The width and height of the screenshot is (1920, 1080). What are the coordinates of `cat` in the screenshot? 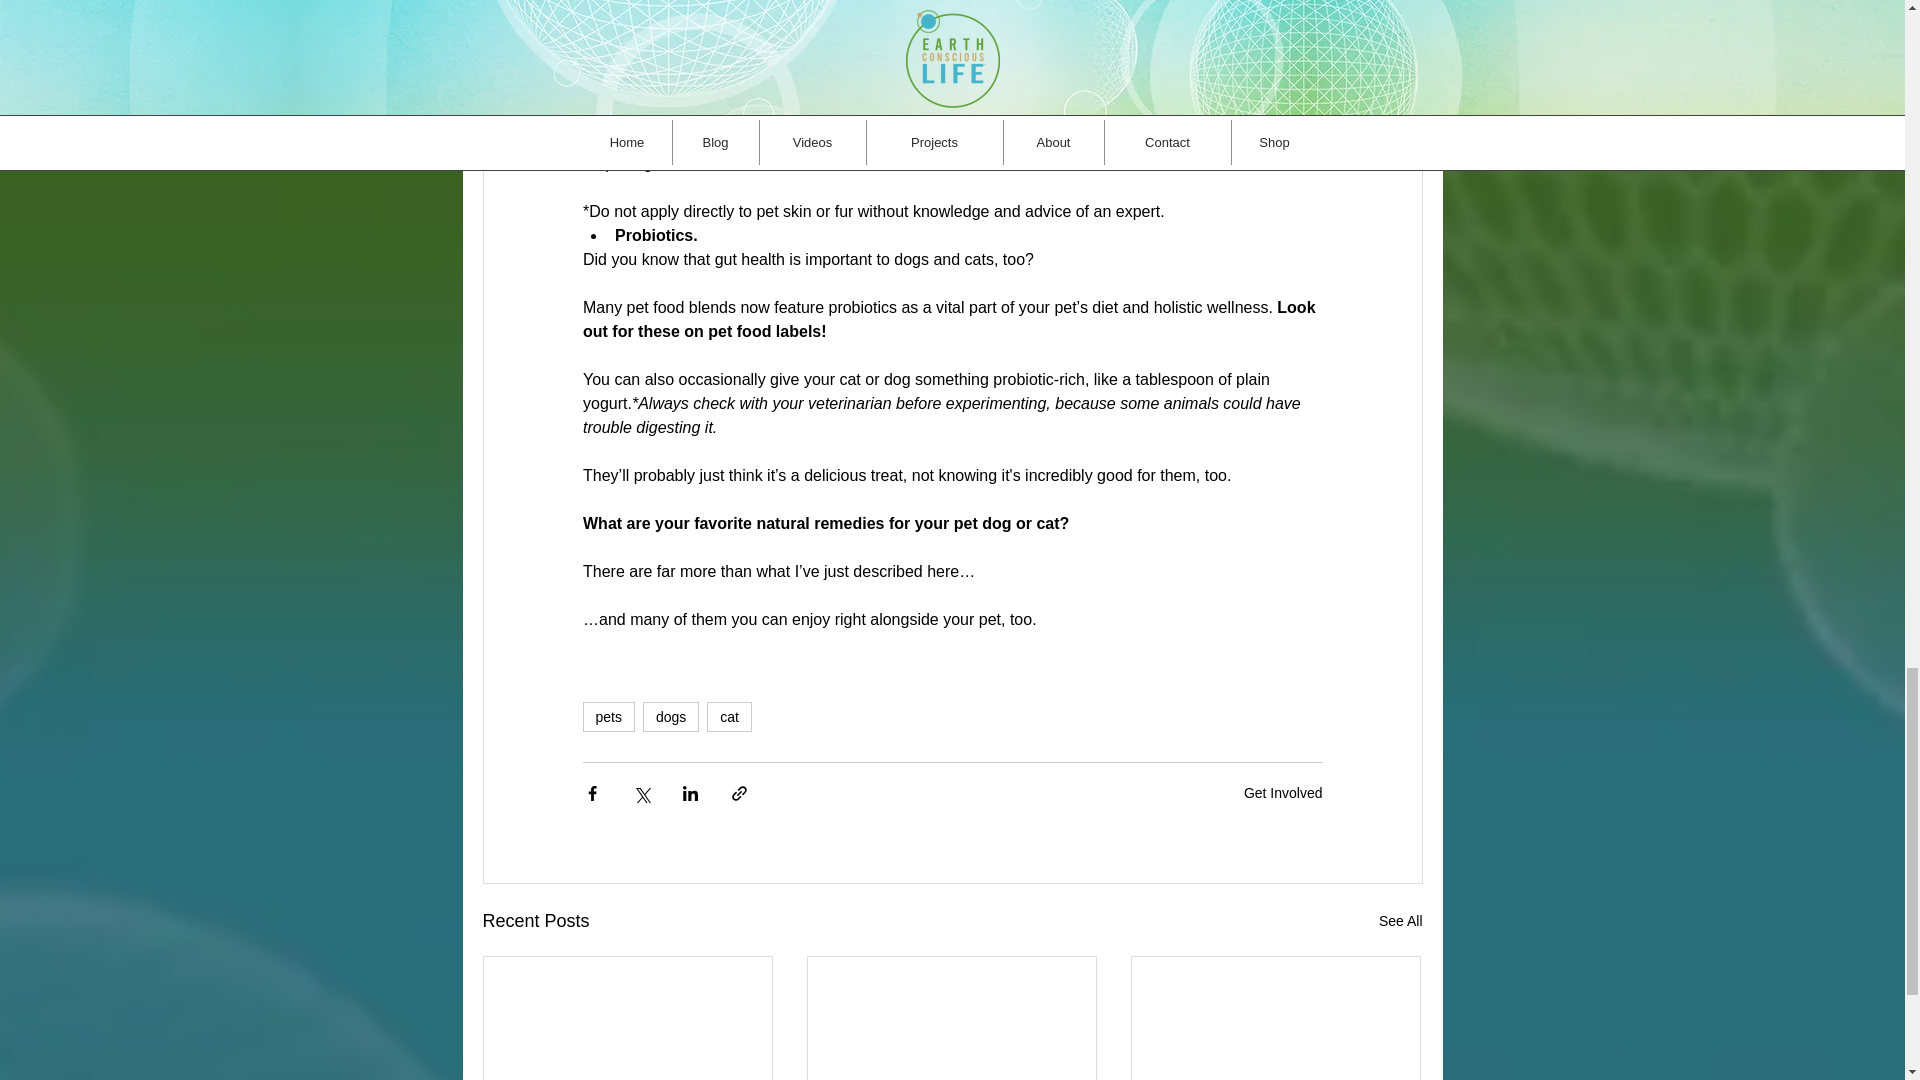 It's located at (729, 717).